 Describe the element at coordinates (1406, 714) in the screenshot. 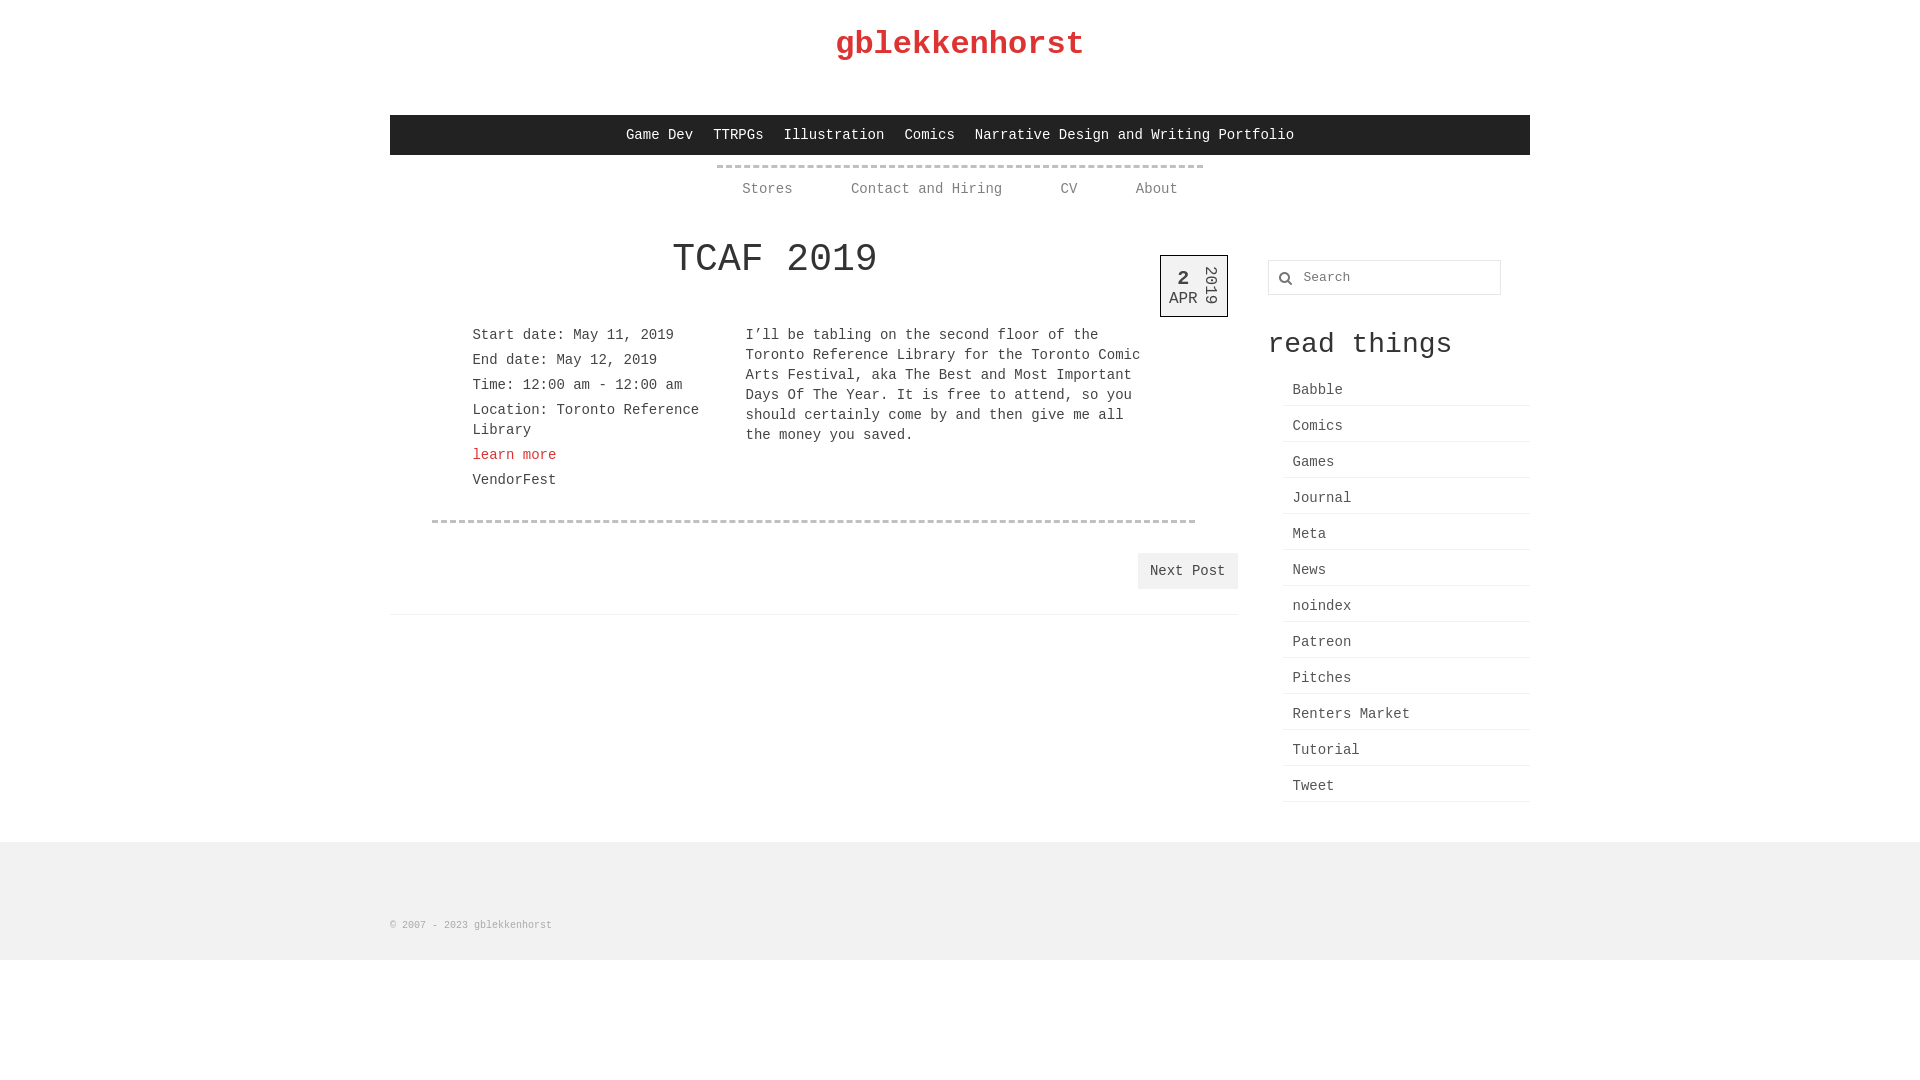

I see `Renters Market` at that location.